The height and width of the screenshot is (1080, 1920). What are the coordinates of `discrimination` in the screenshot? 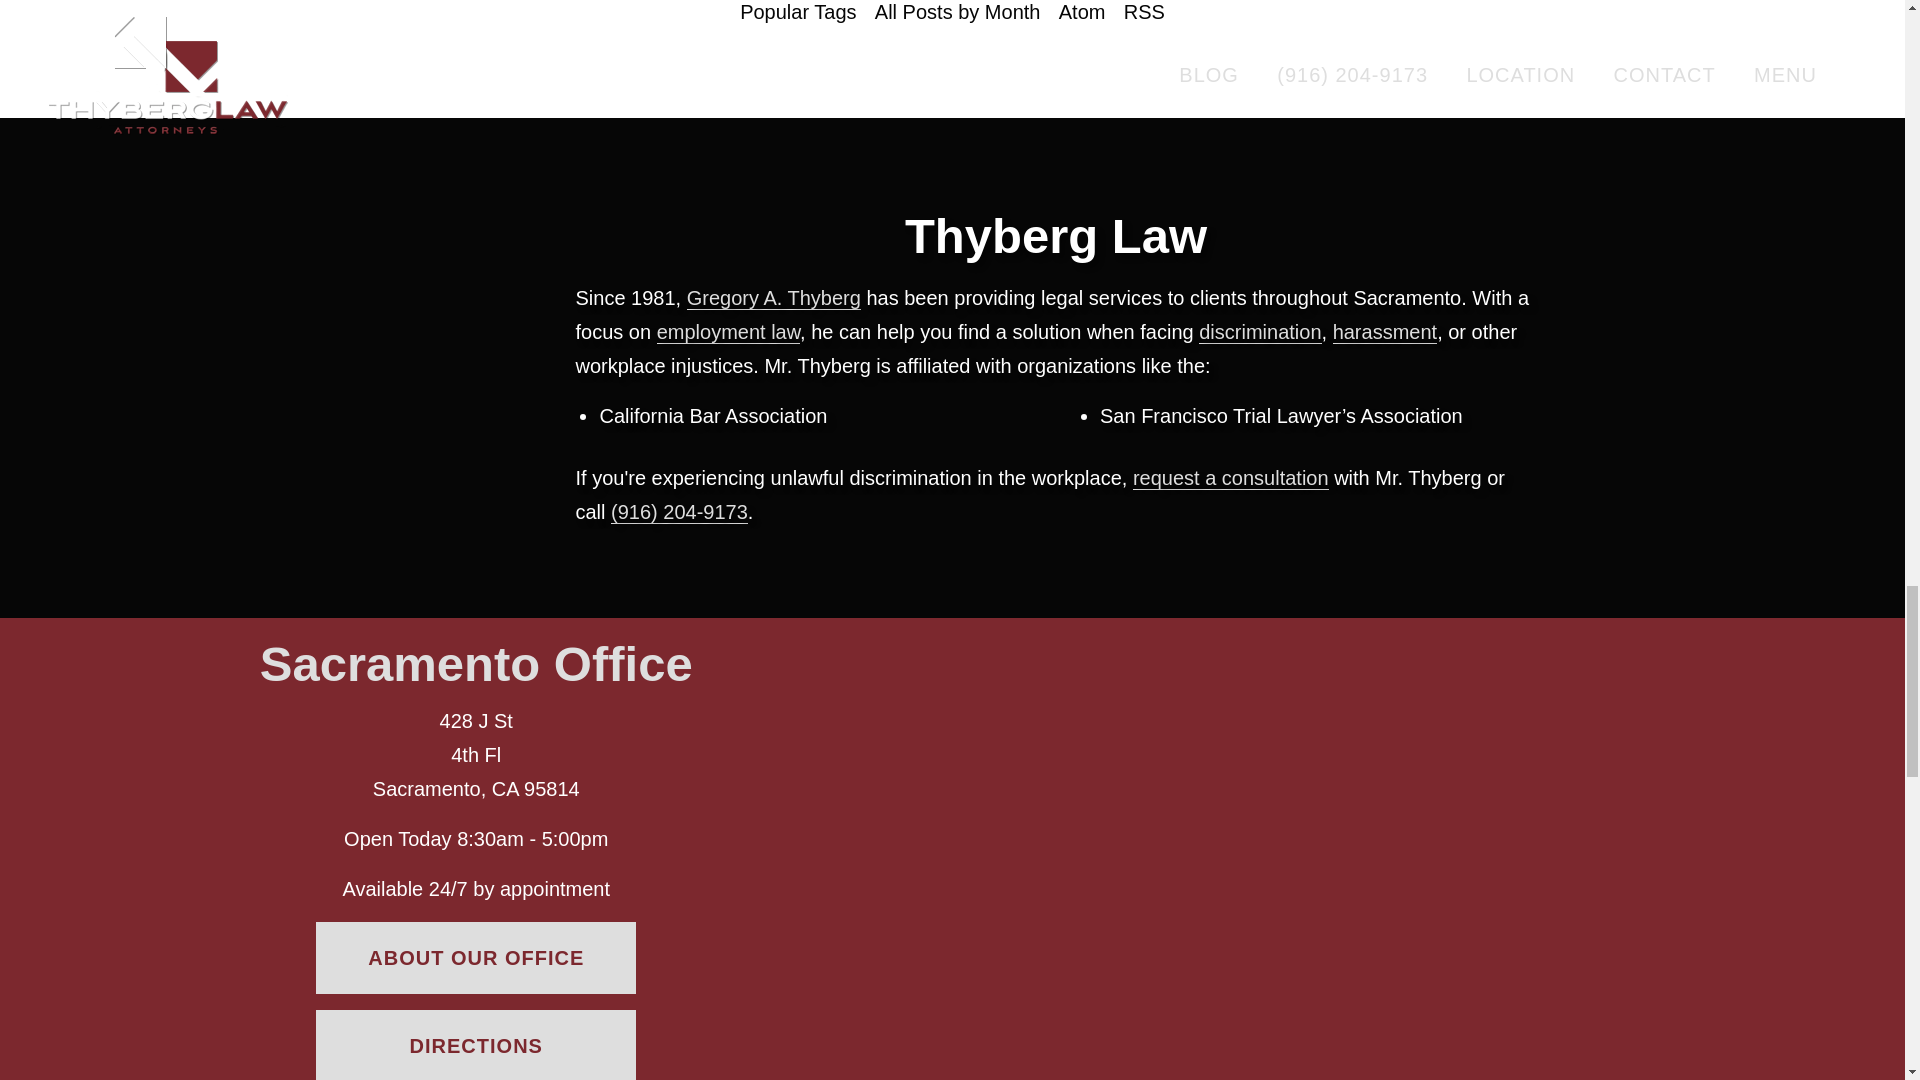 It's located at (1259, 332).